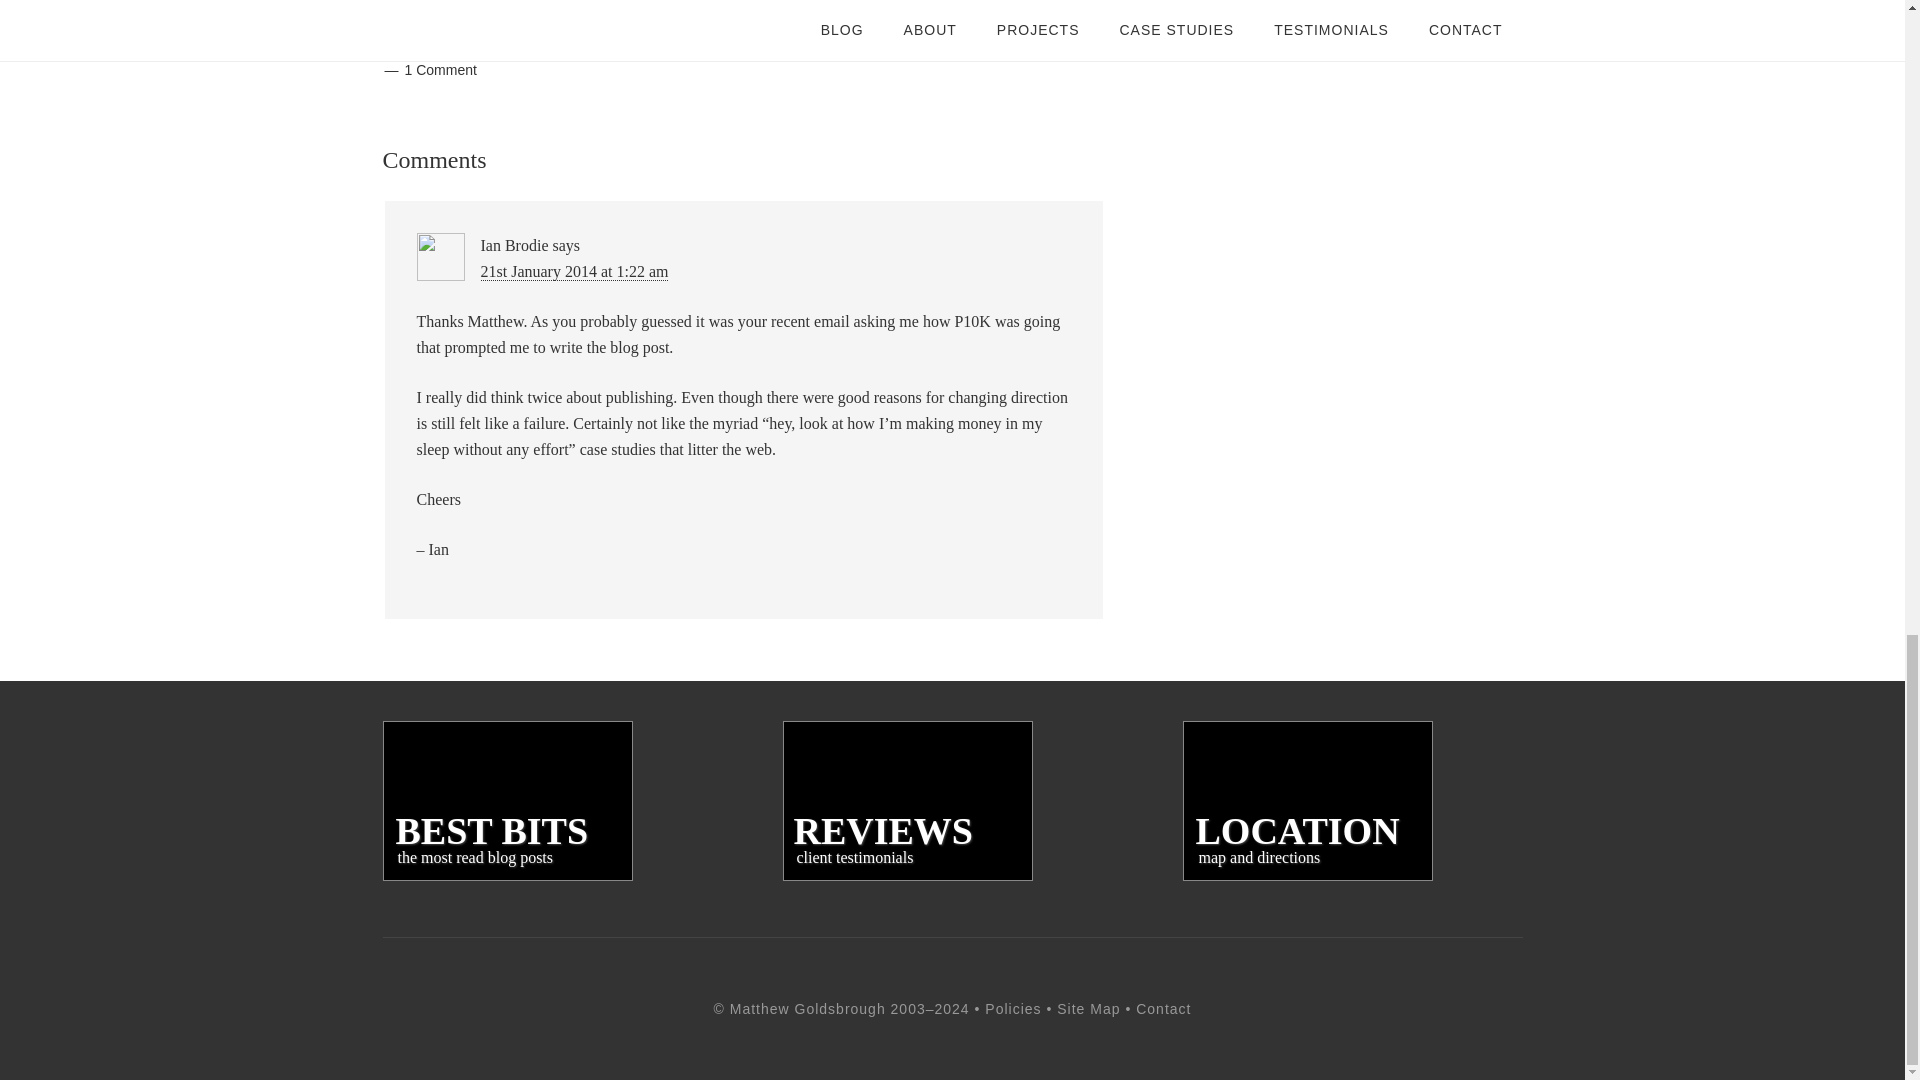  I want to click on Business Strategy, so click(540, 25).